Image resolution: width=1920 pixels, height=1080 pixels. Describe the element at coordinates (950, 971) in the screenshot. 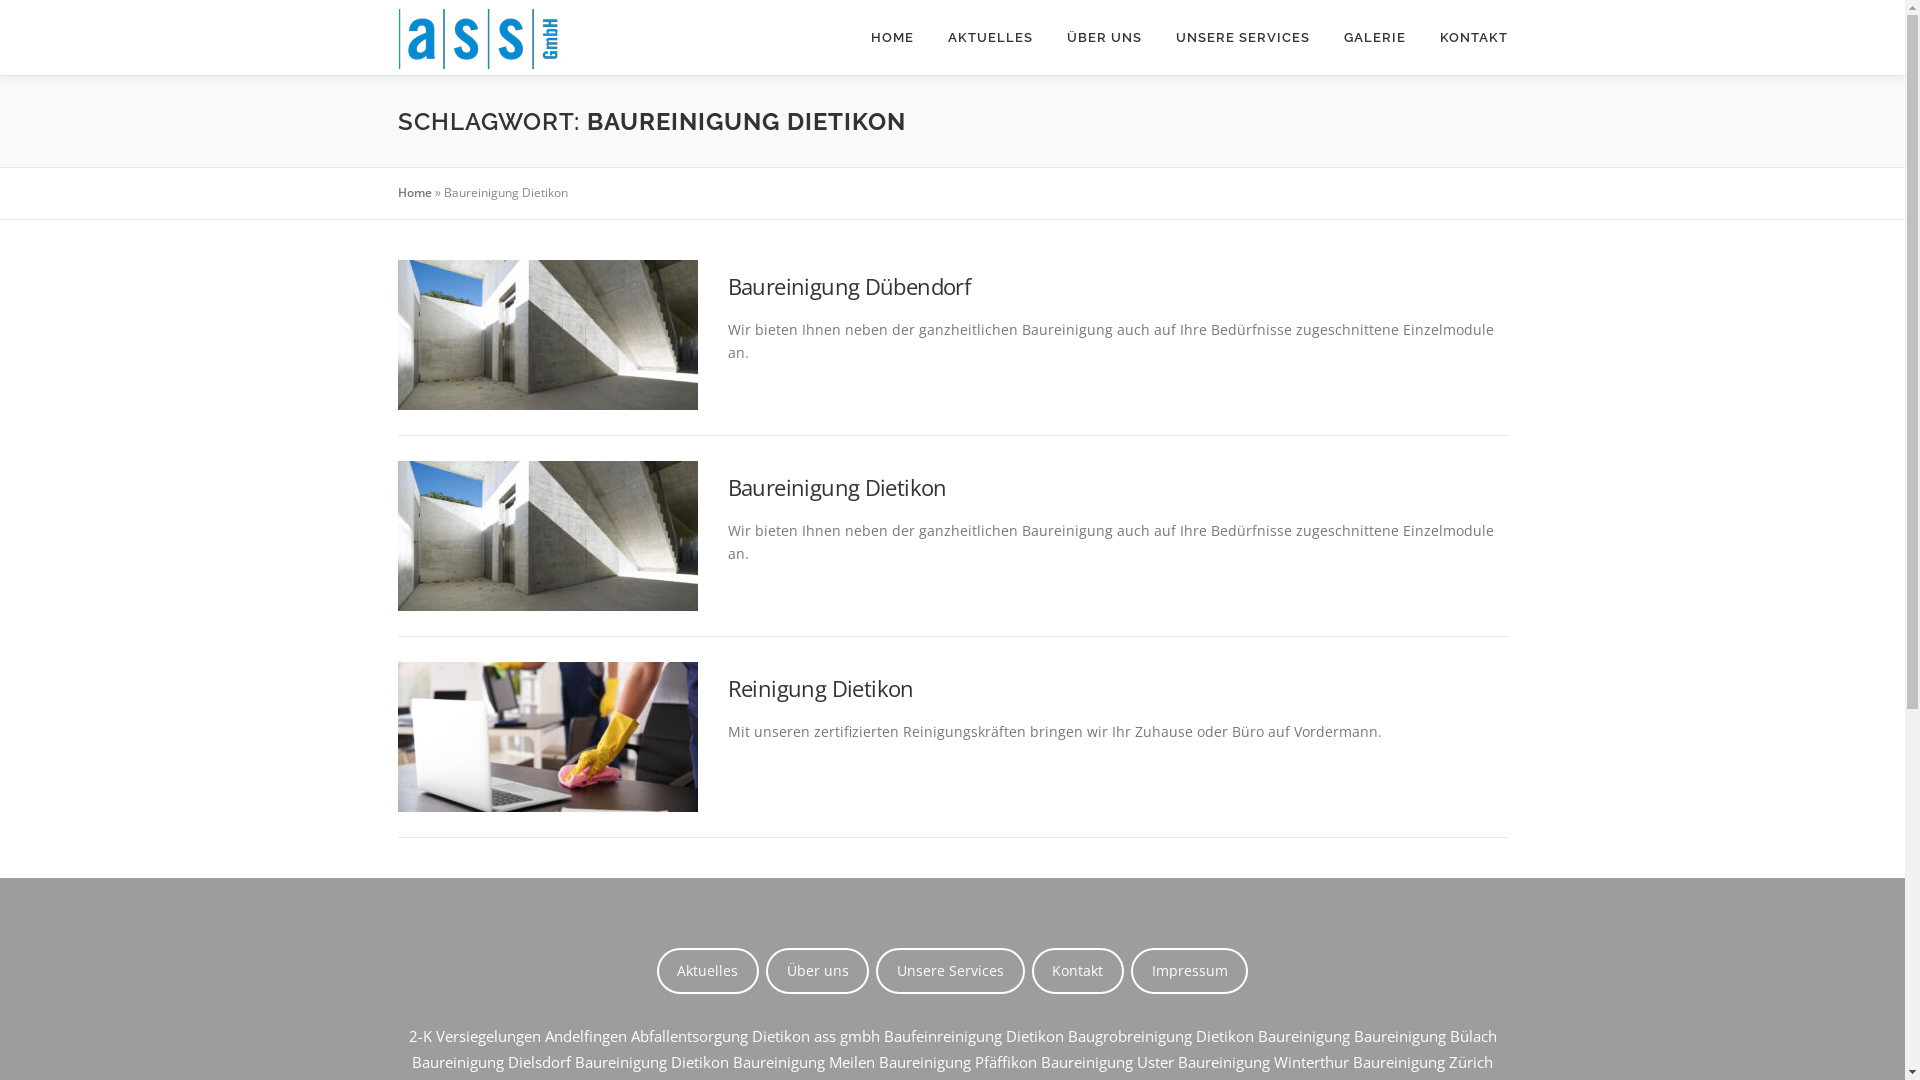

I see `Unsere Services` at that location.